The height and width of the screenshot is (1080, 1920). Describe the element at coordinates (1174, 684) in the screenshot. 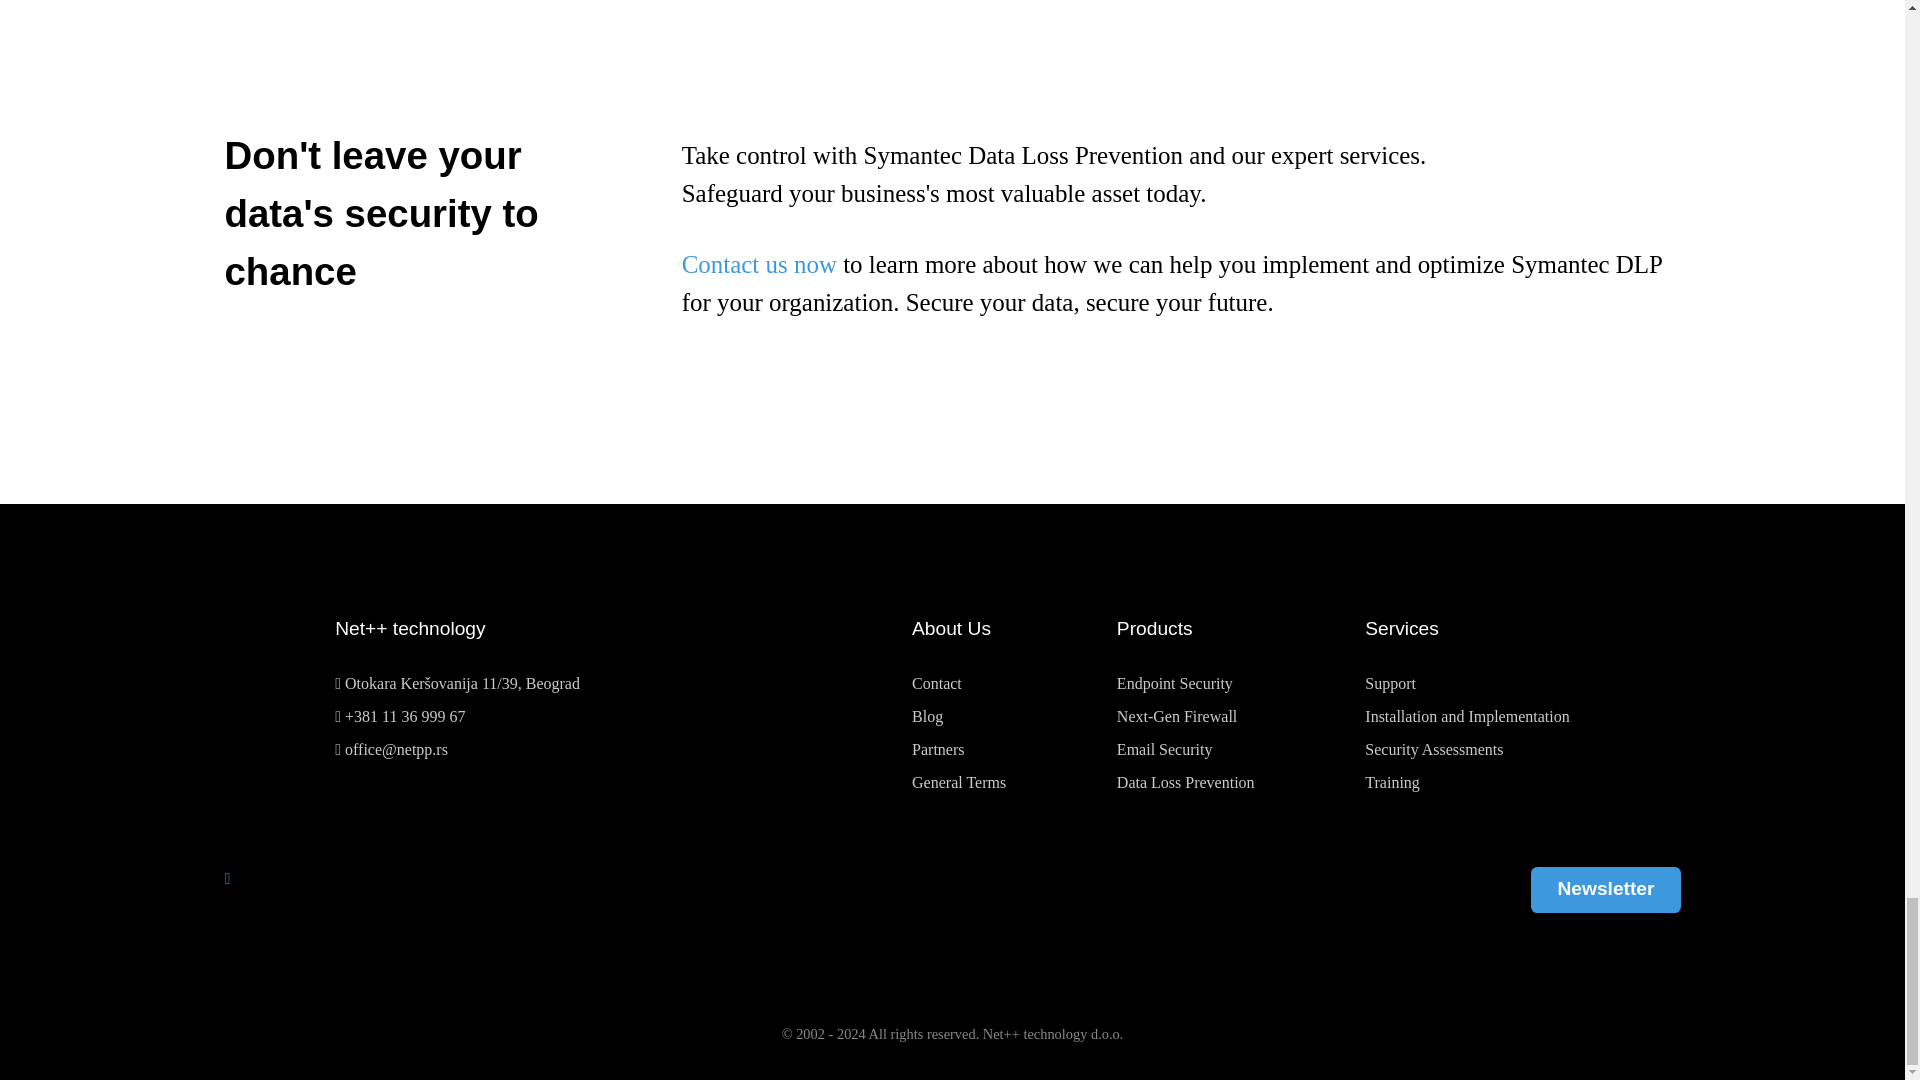

I see `Endpoint Security` at that location.